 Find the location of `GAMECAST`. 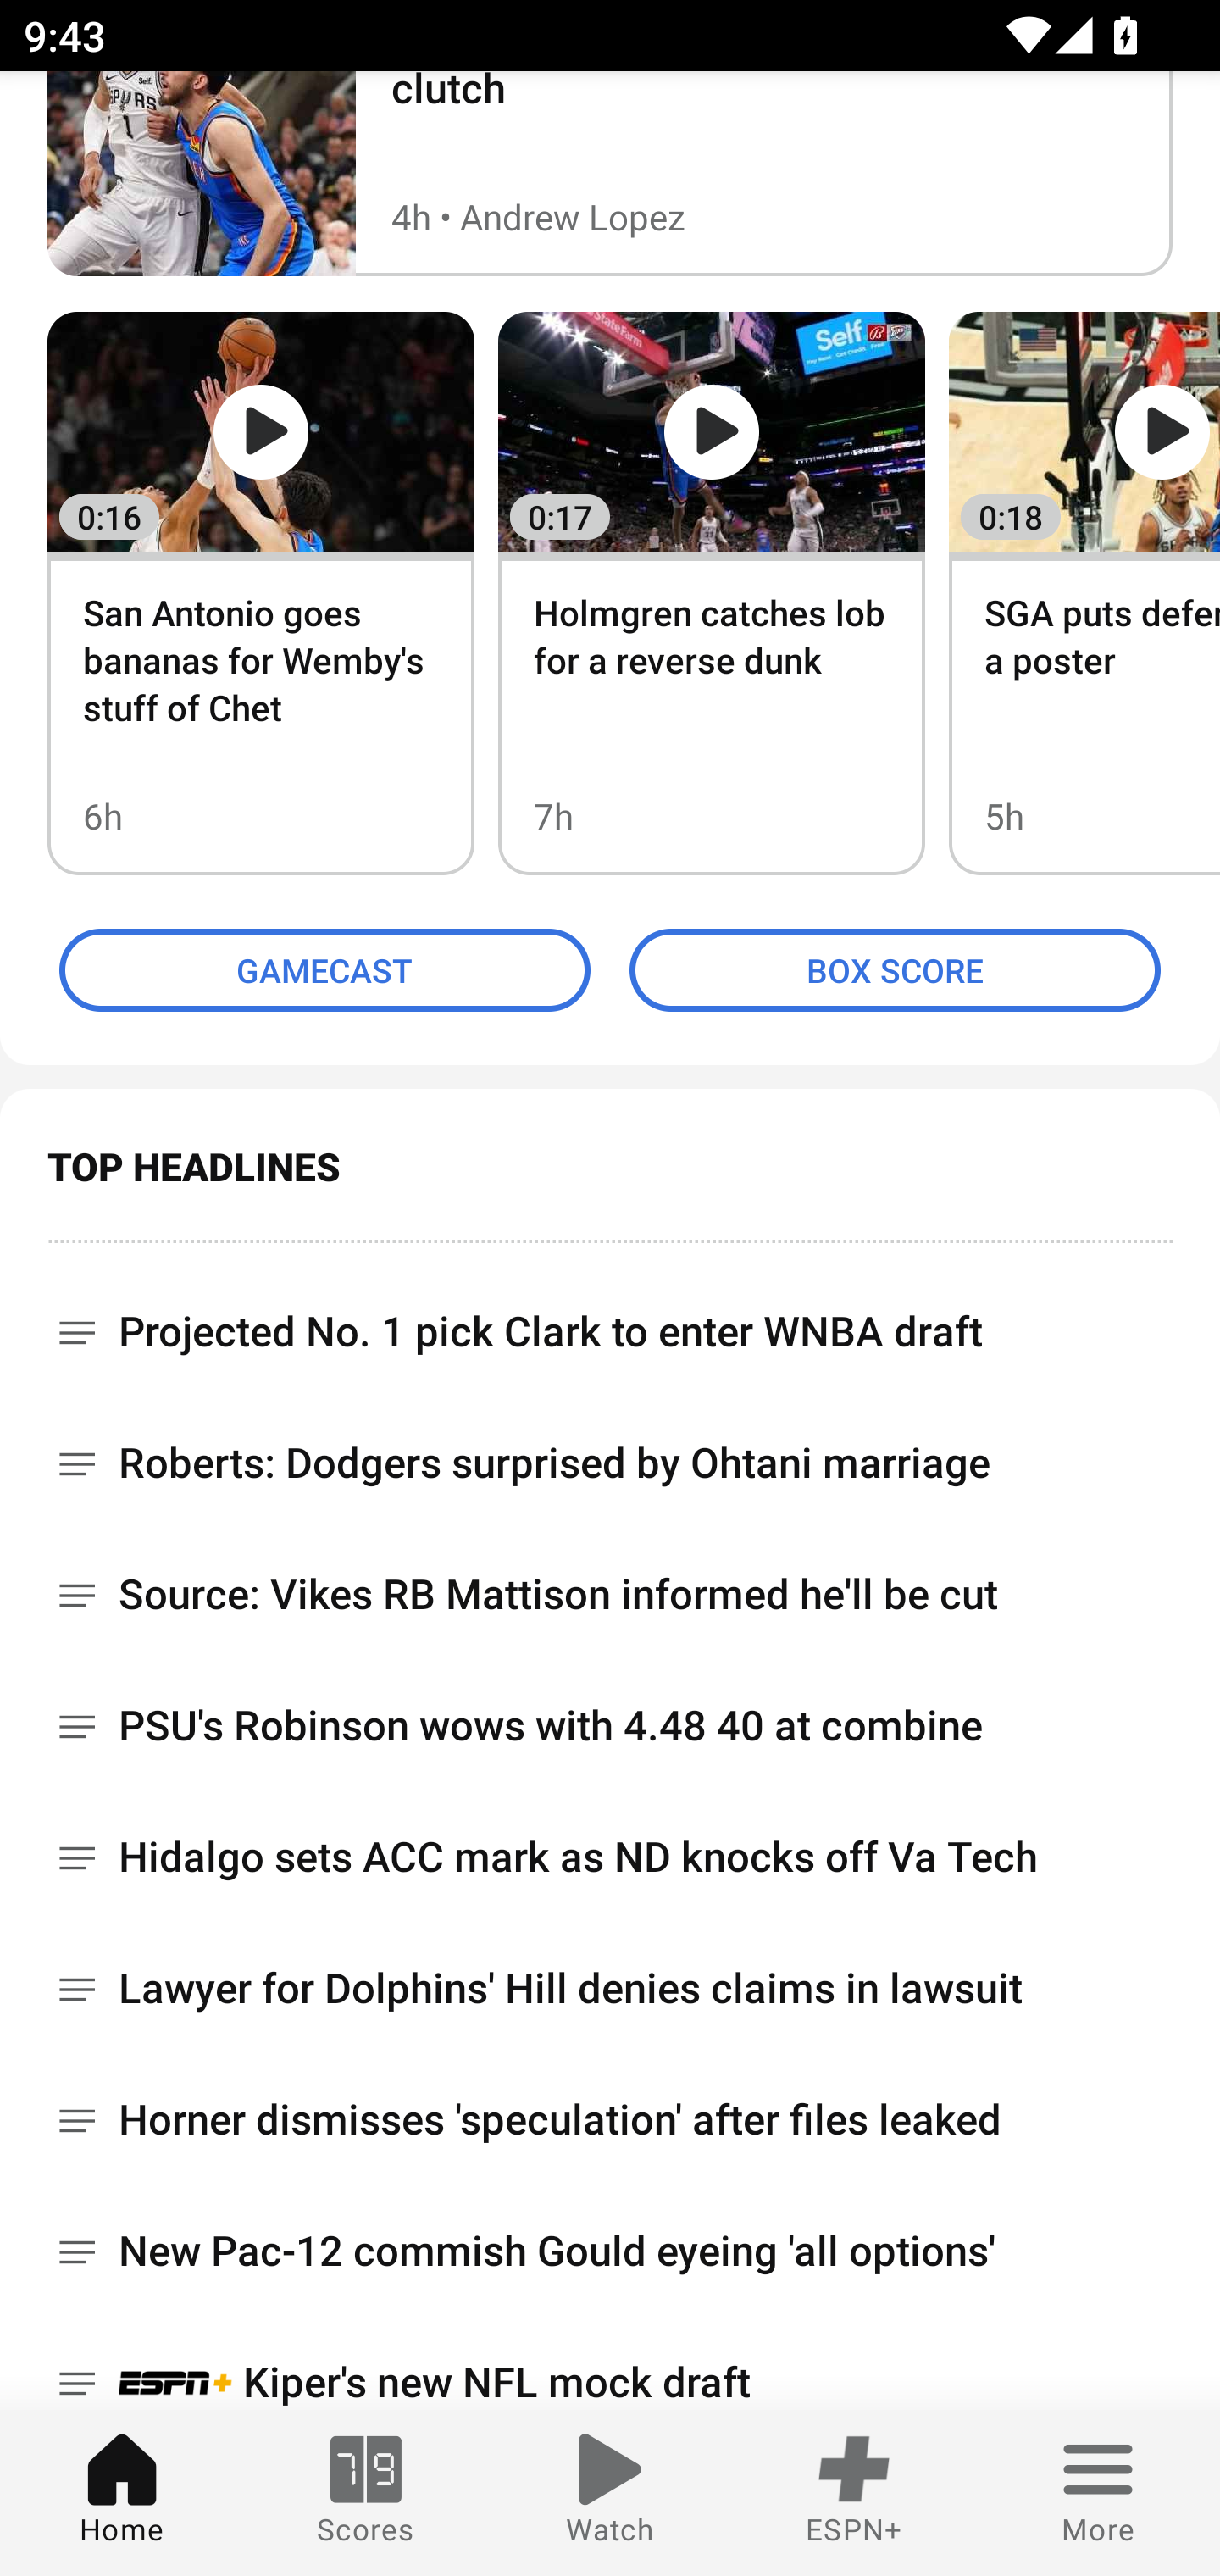

GAMECAST is located at coordinates (324, 971).